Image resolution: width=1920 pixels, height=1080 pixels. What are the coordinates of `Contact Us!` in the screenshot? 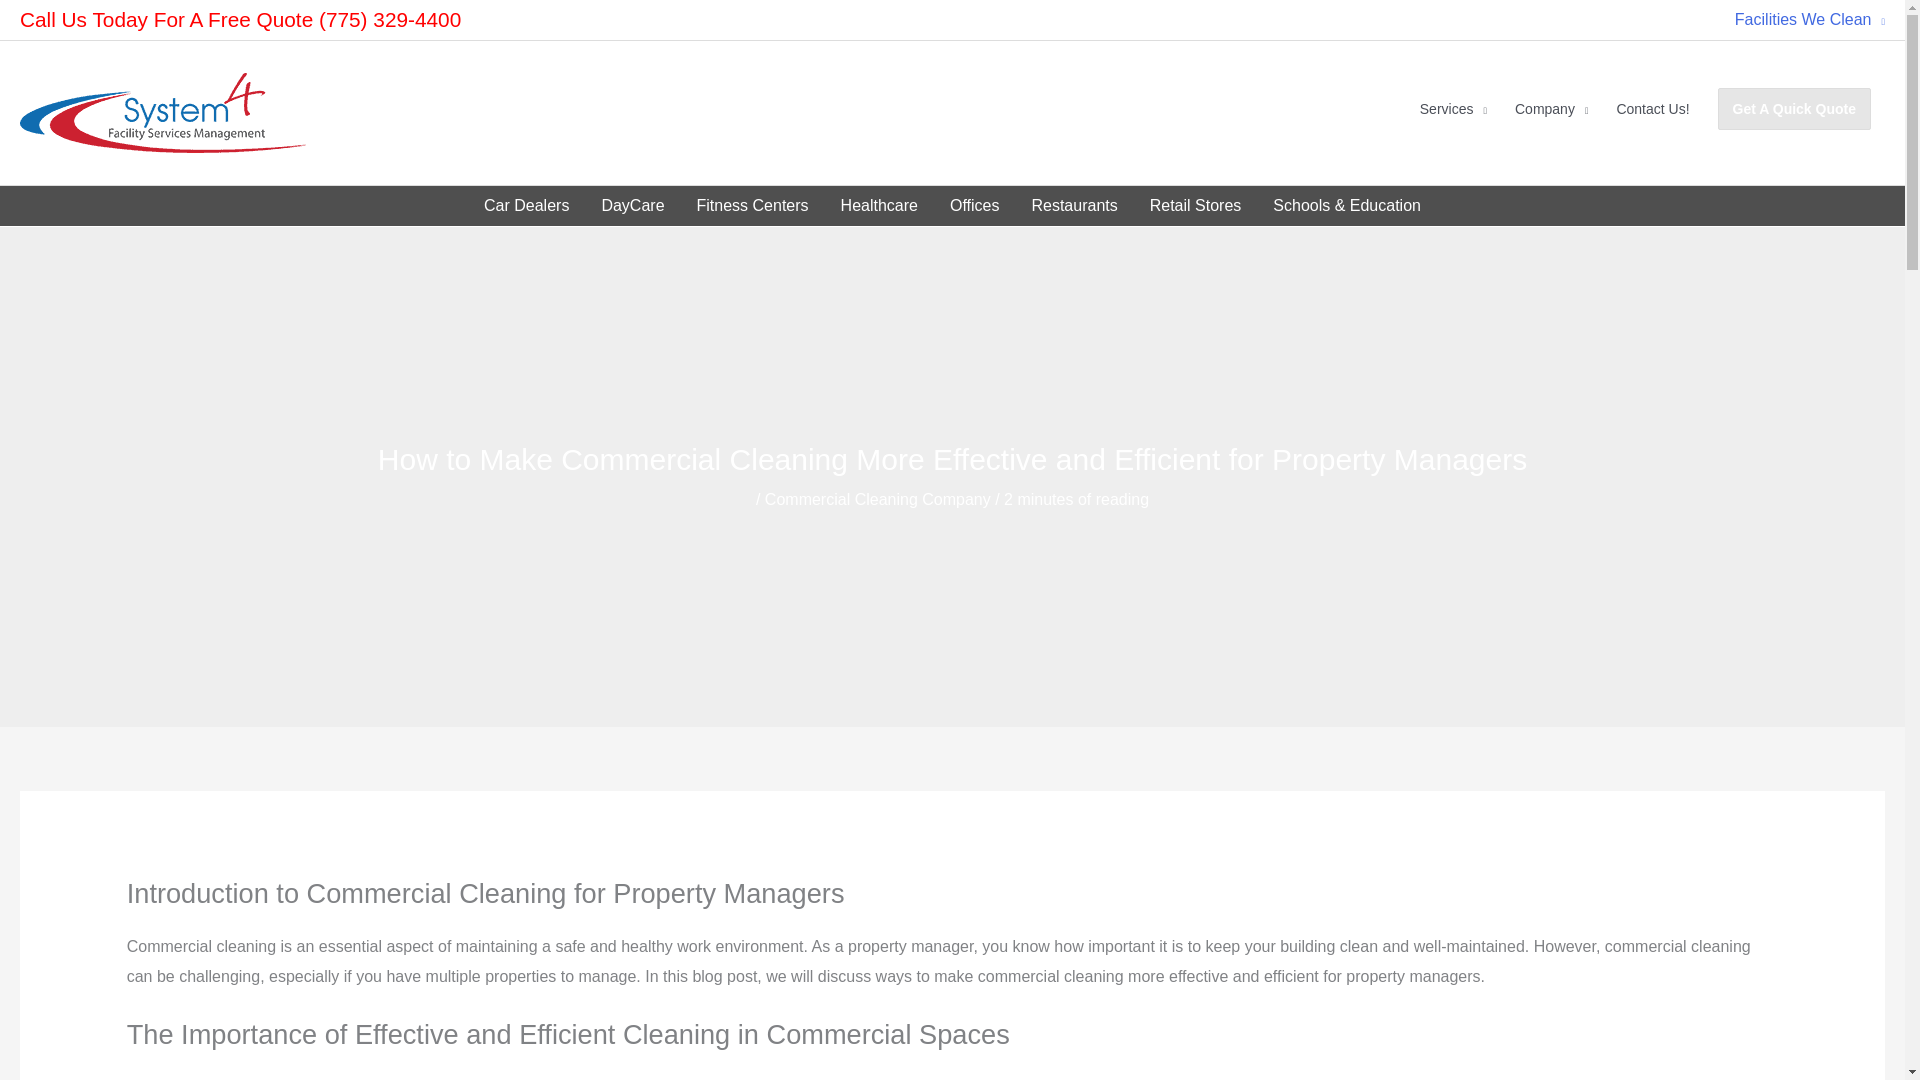 It's located at (1652, 109).